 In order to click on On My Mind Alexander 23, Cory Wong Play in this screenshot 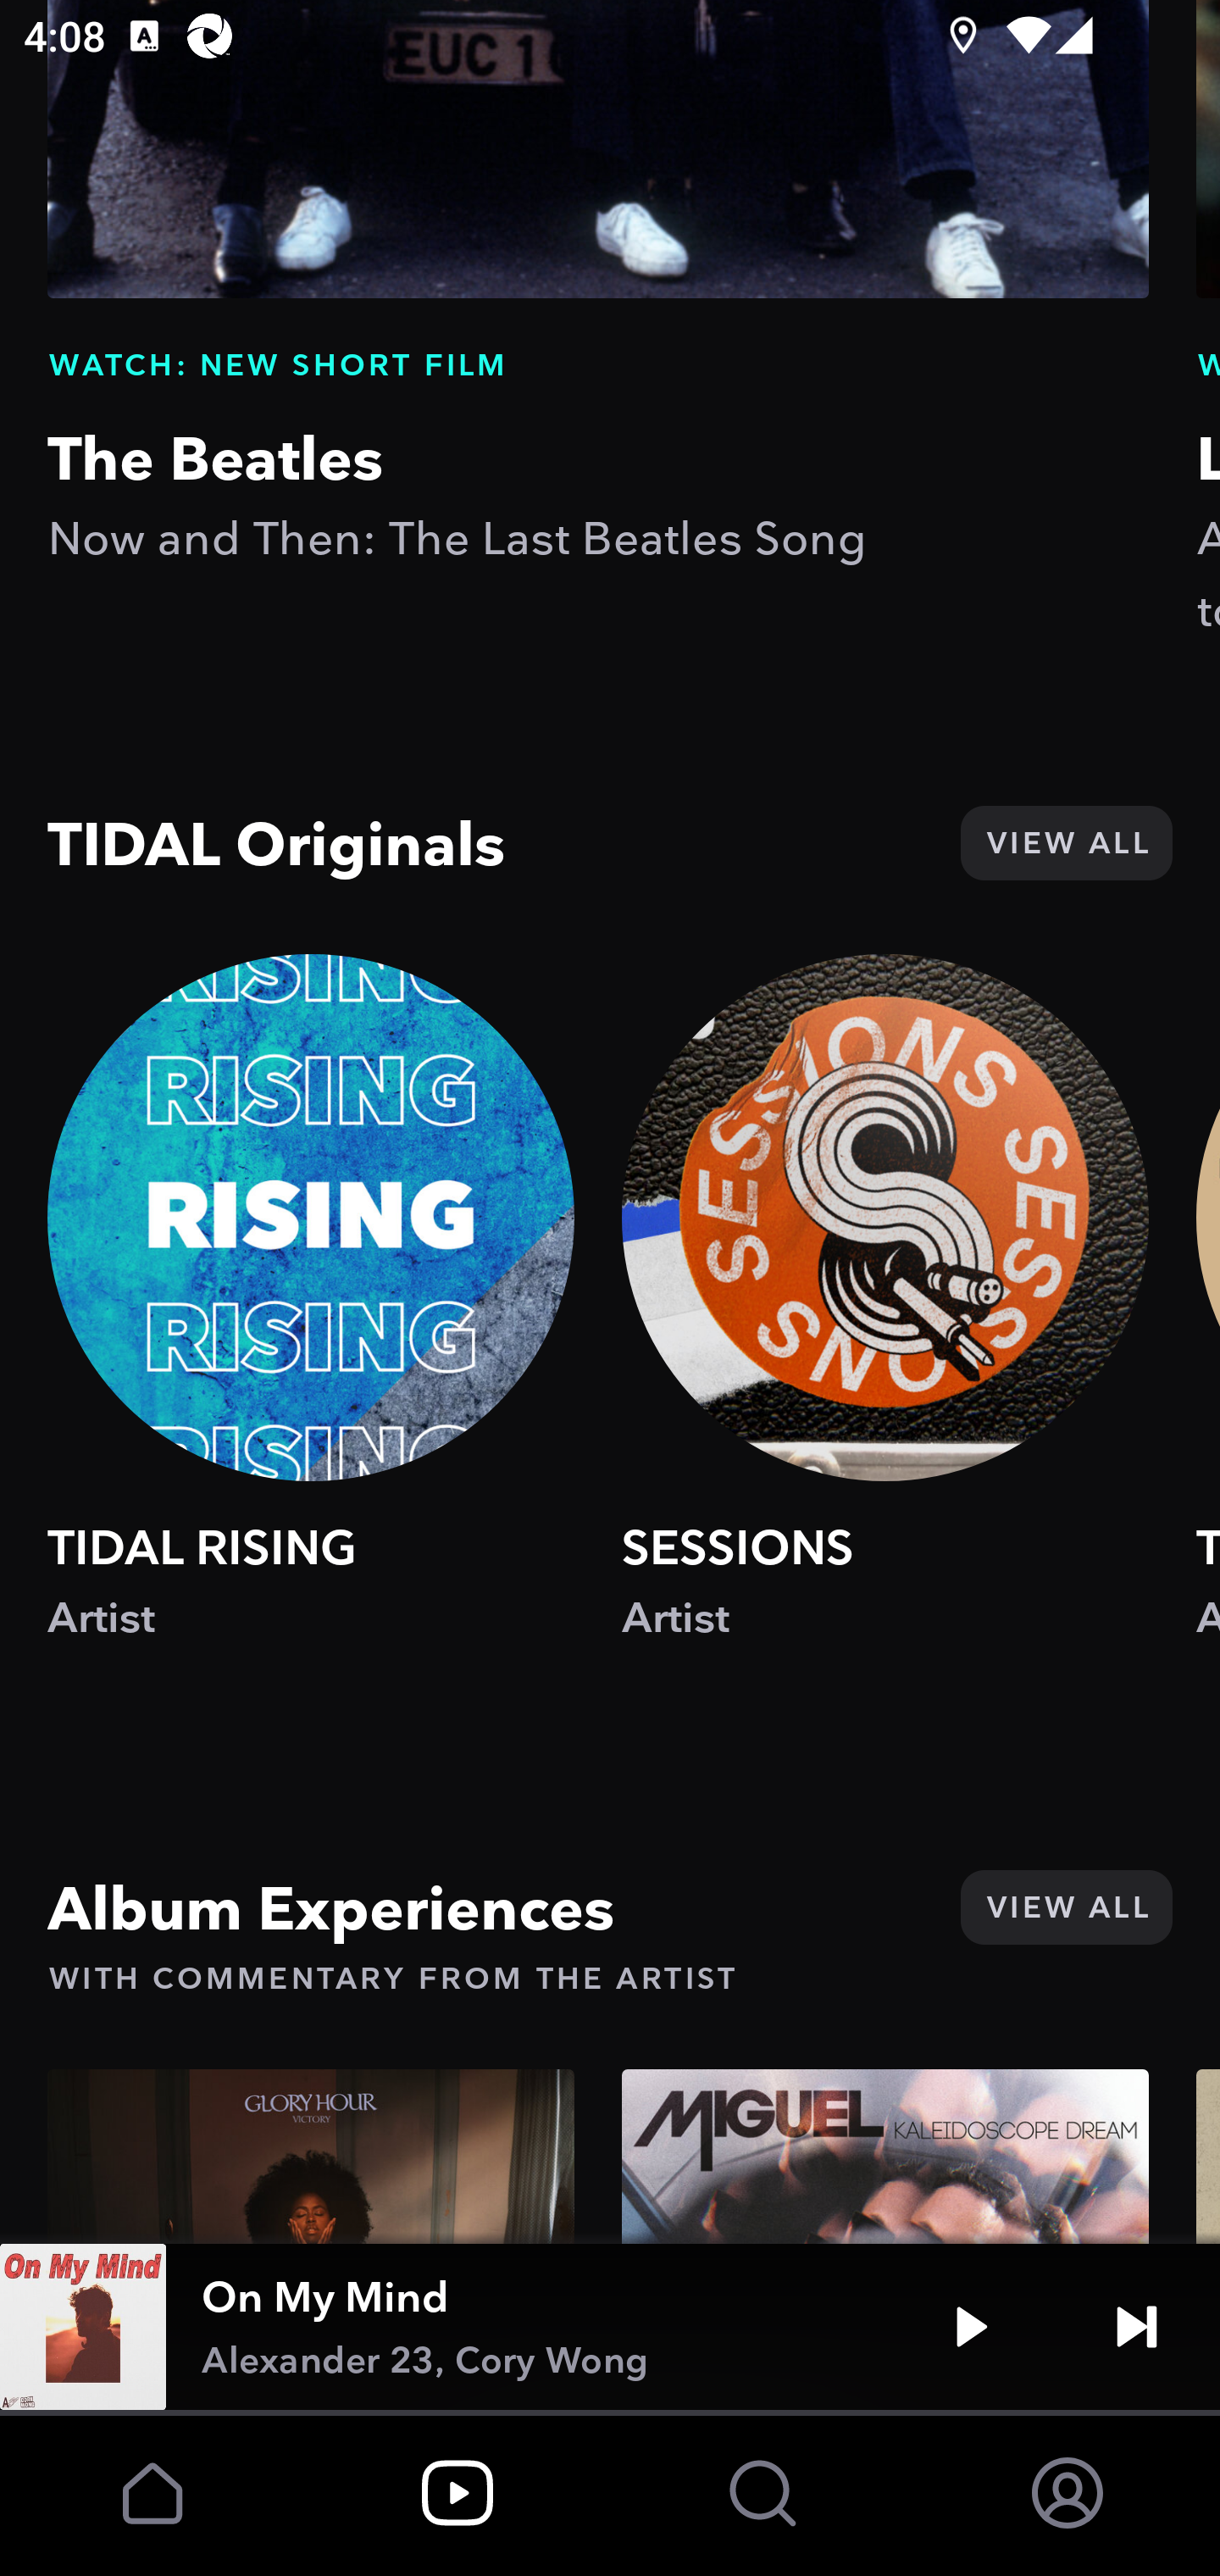, I will do `click(610, 2327)`.